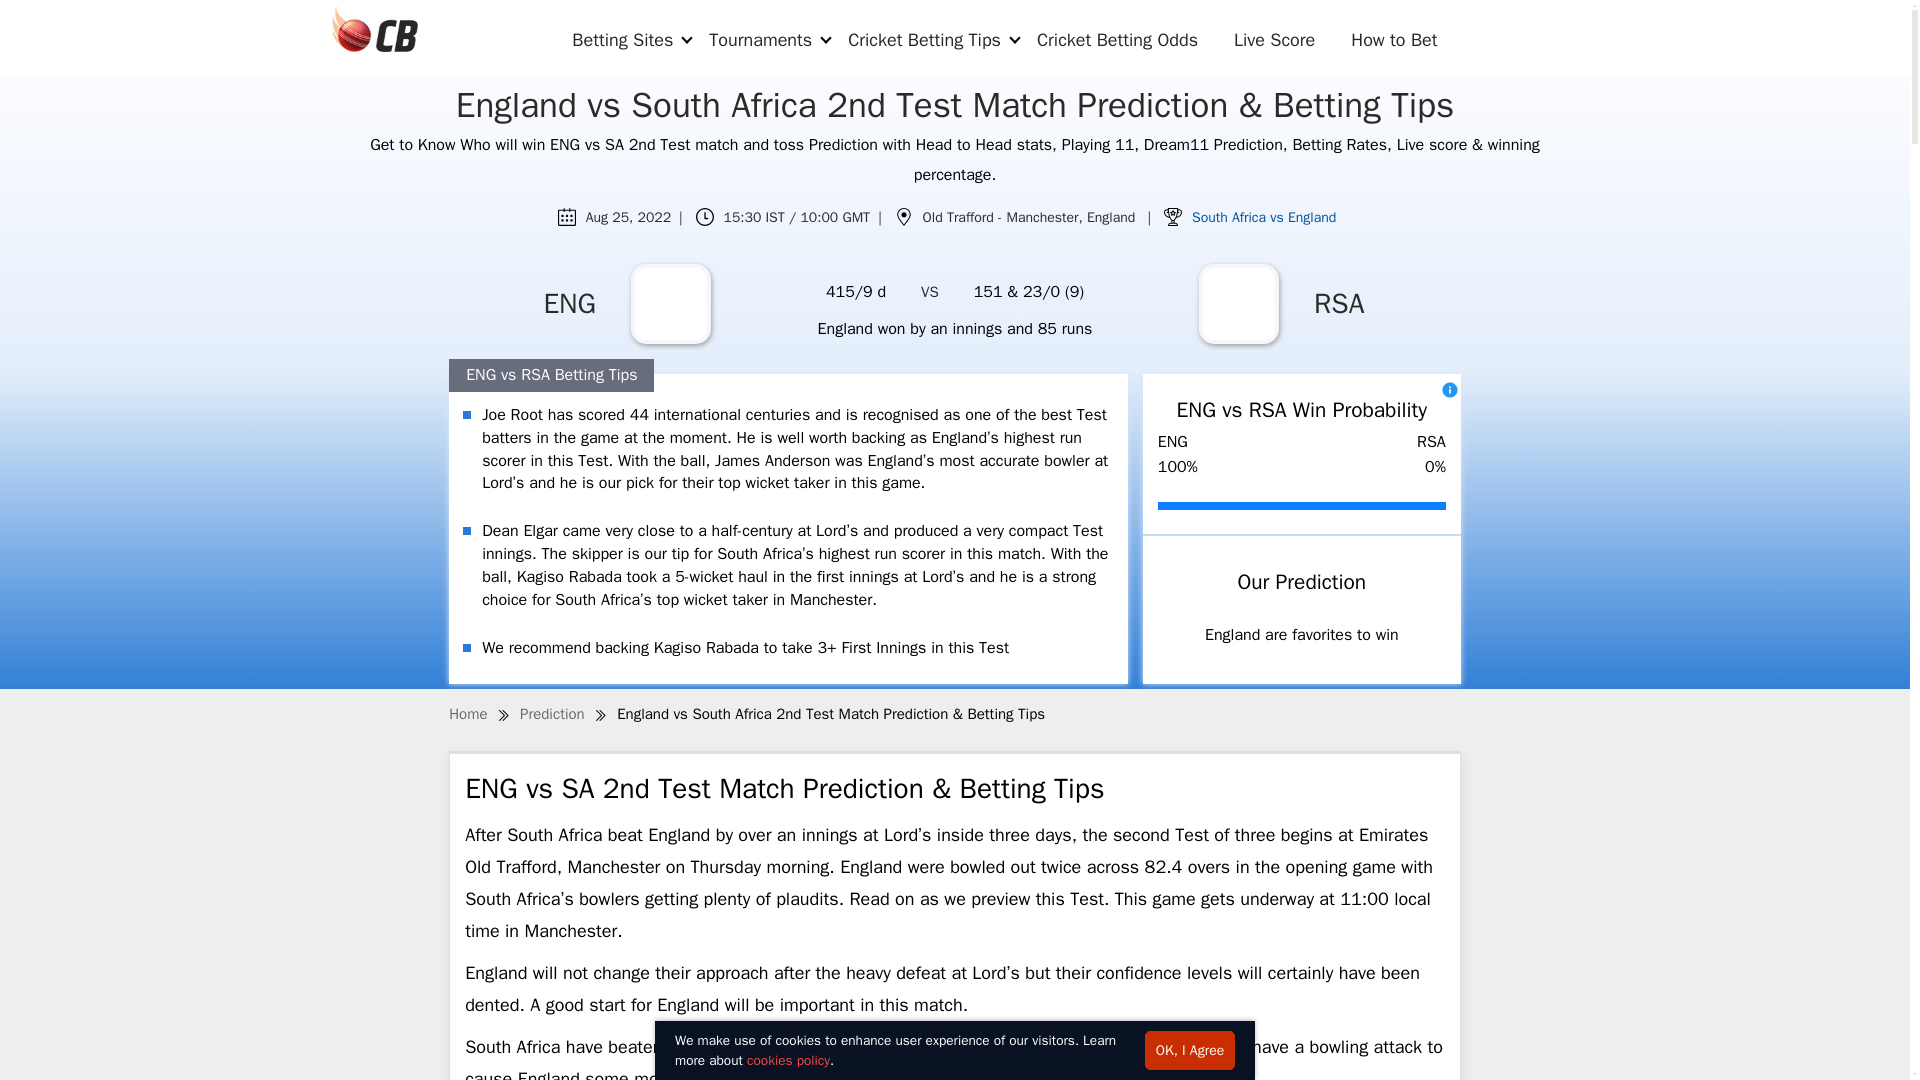 The height and width of the screenshot is (1080, 1920). Describe the element at coordinates (670, 304) in the screenshot. I see `England` at that location.